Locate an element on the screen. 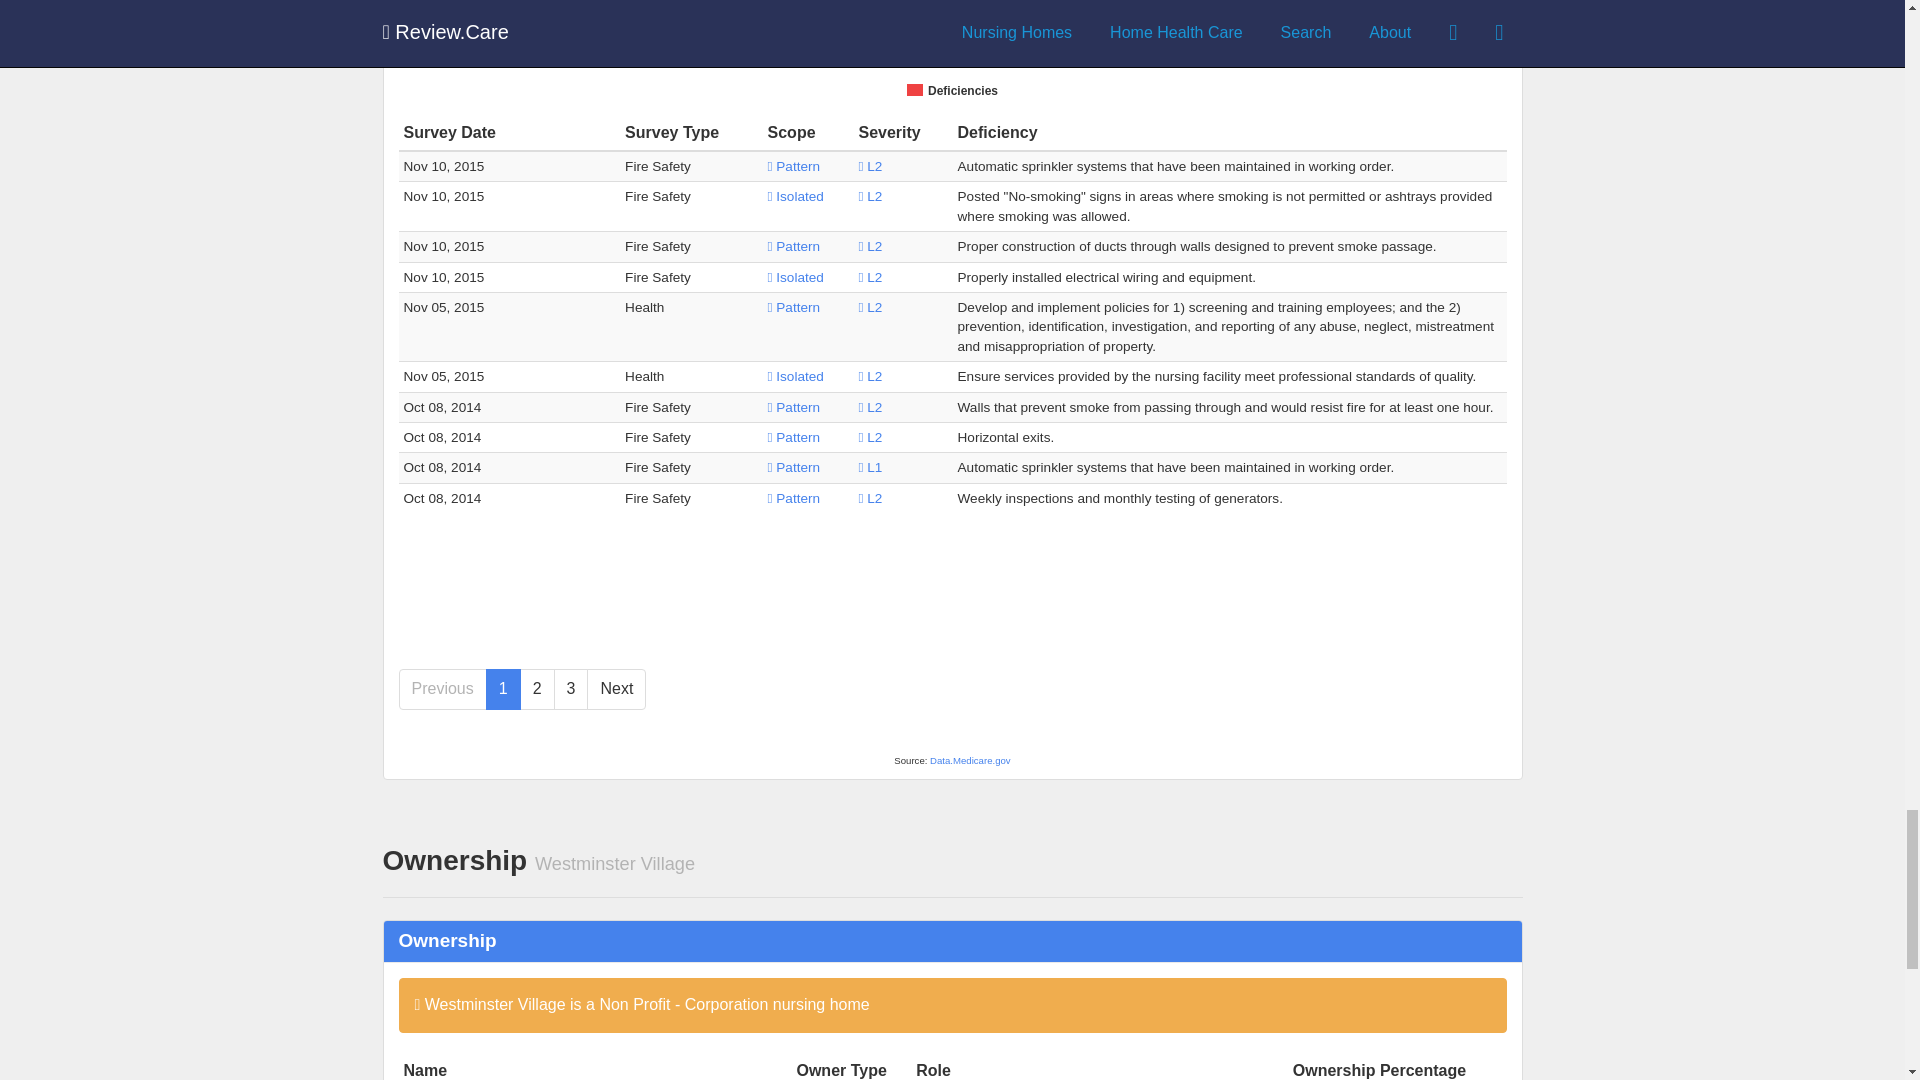 The width and height of the screenshot is (1920, 1080). Pattern is located at coordinates (794, 166).